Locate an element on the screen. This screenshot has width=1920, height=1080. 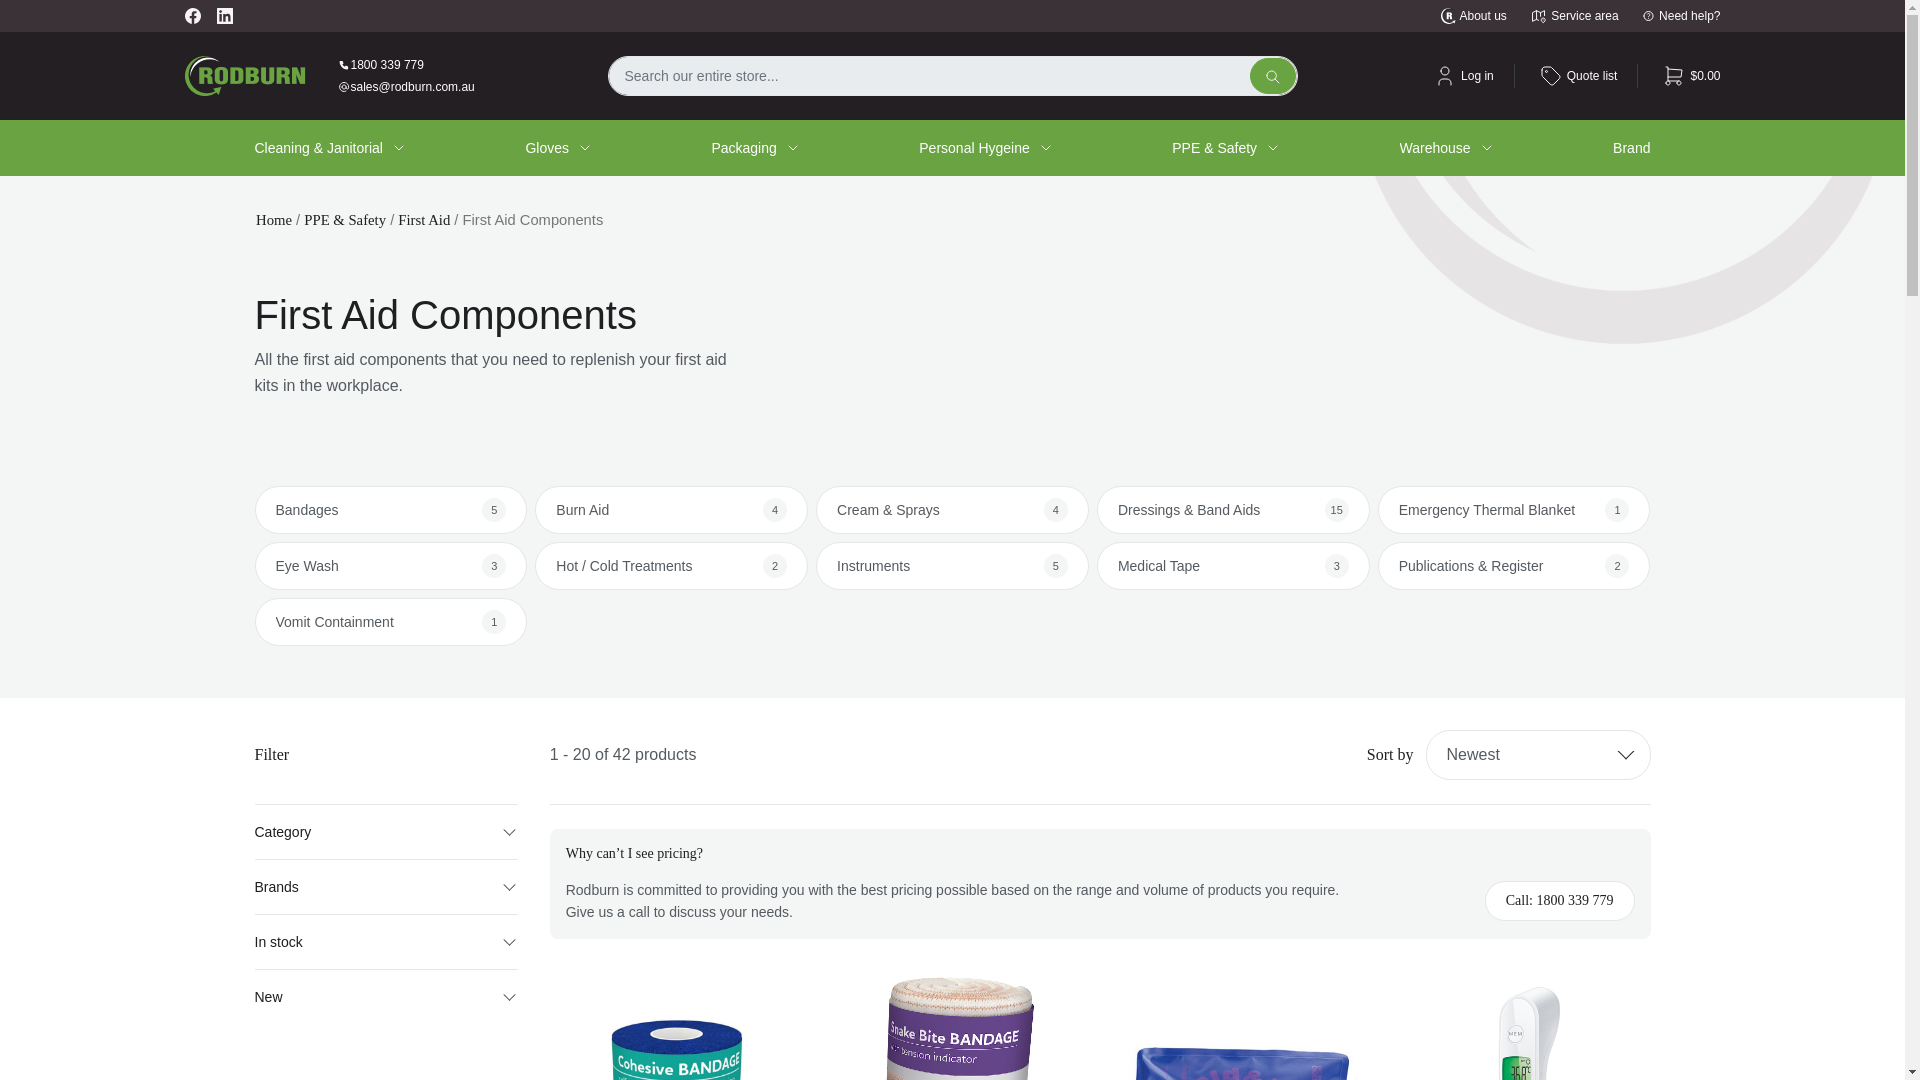
Packaging is located at coordinates (742, 148).